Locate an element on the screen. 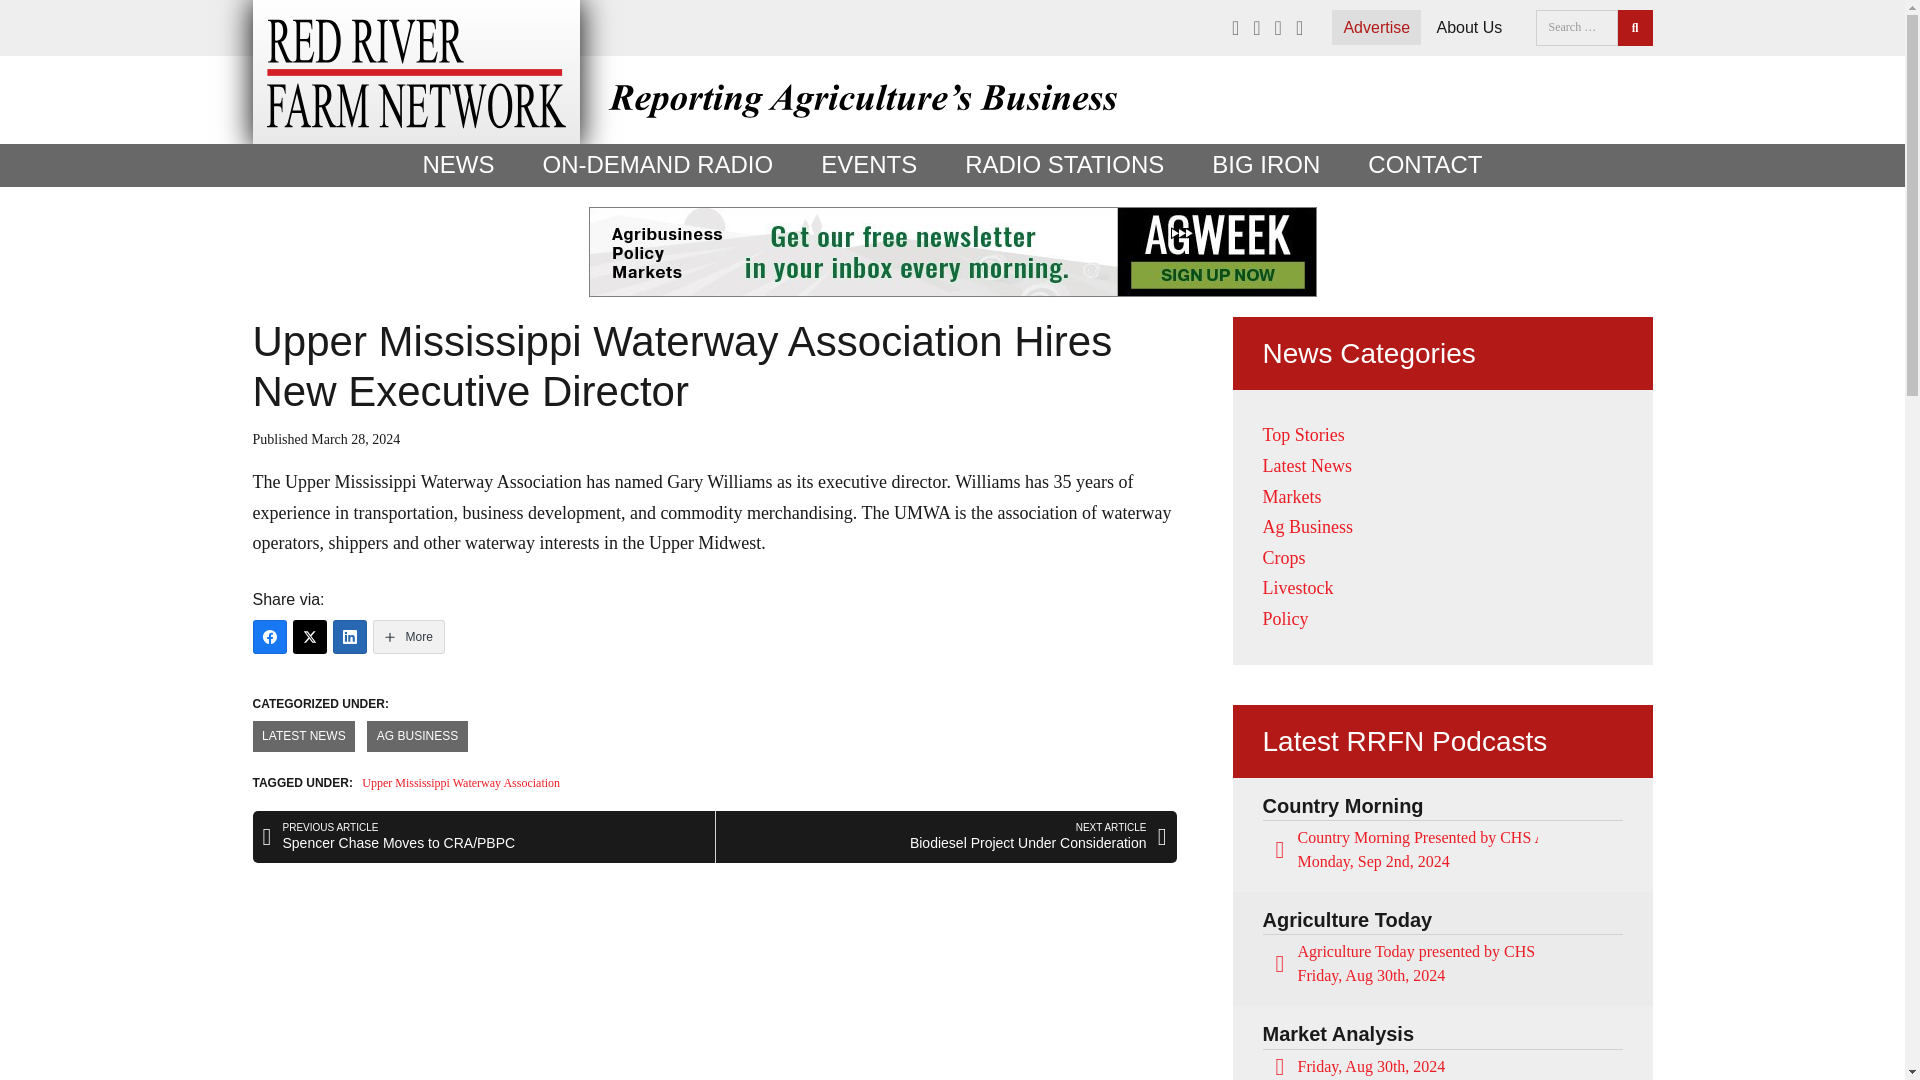 The width and height of the screenshot is (1920, 1080). EVENTS is located at coordinates (868, 164).